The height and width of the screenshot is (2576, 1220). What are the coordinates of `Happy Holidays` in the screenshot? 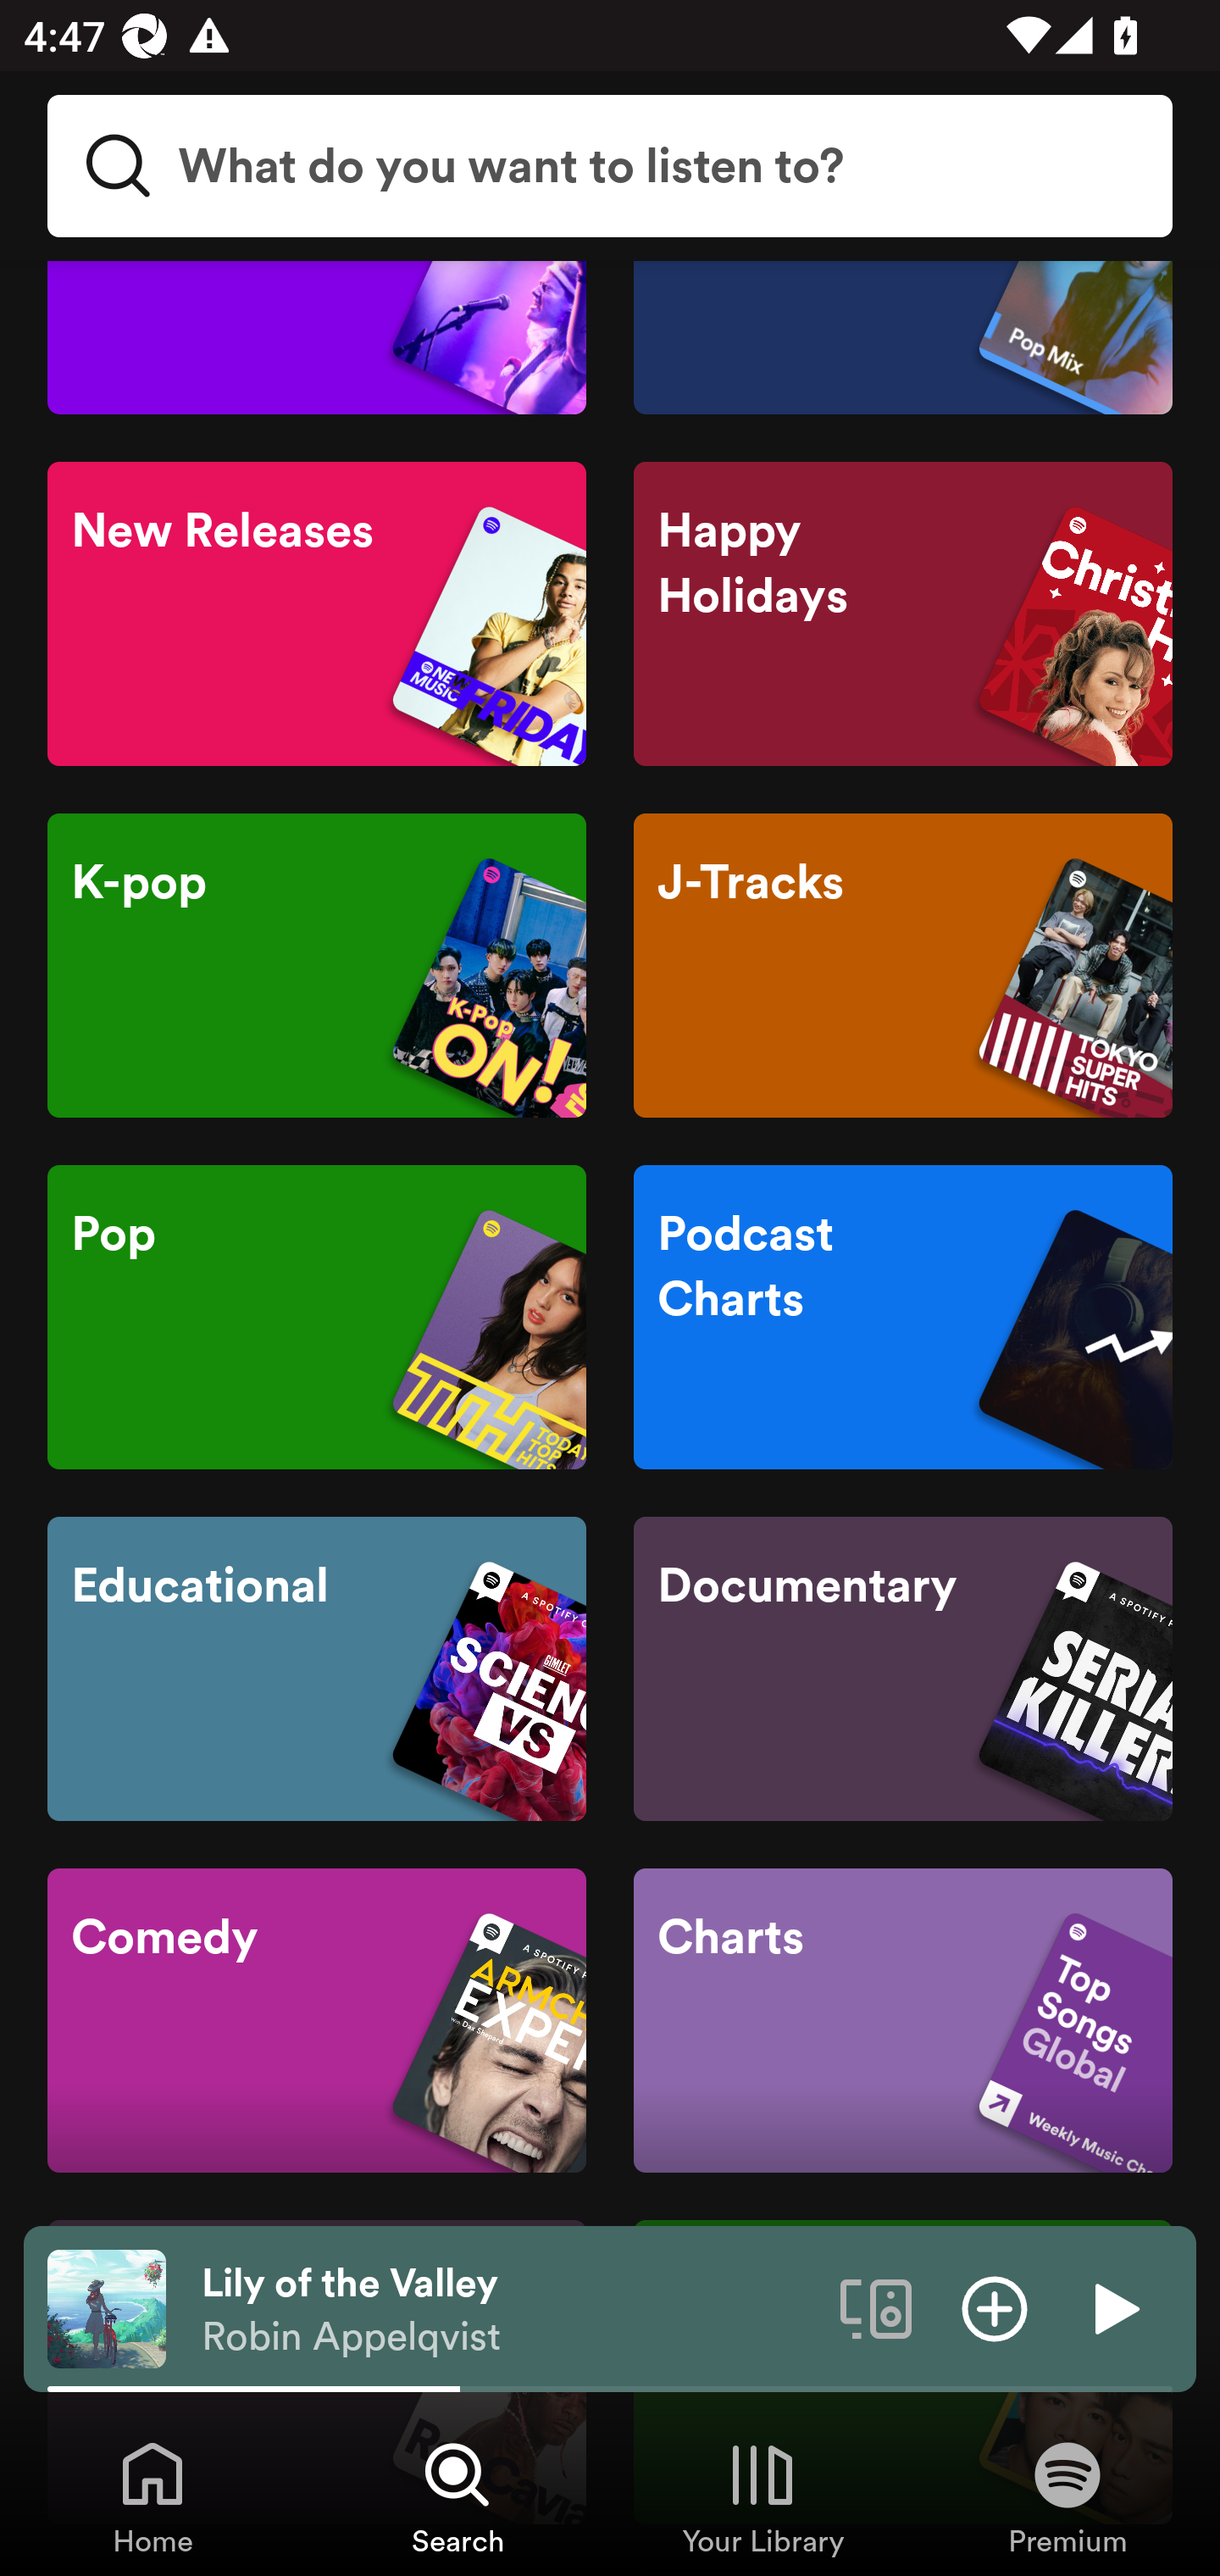 It's located at (902, 613).